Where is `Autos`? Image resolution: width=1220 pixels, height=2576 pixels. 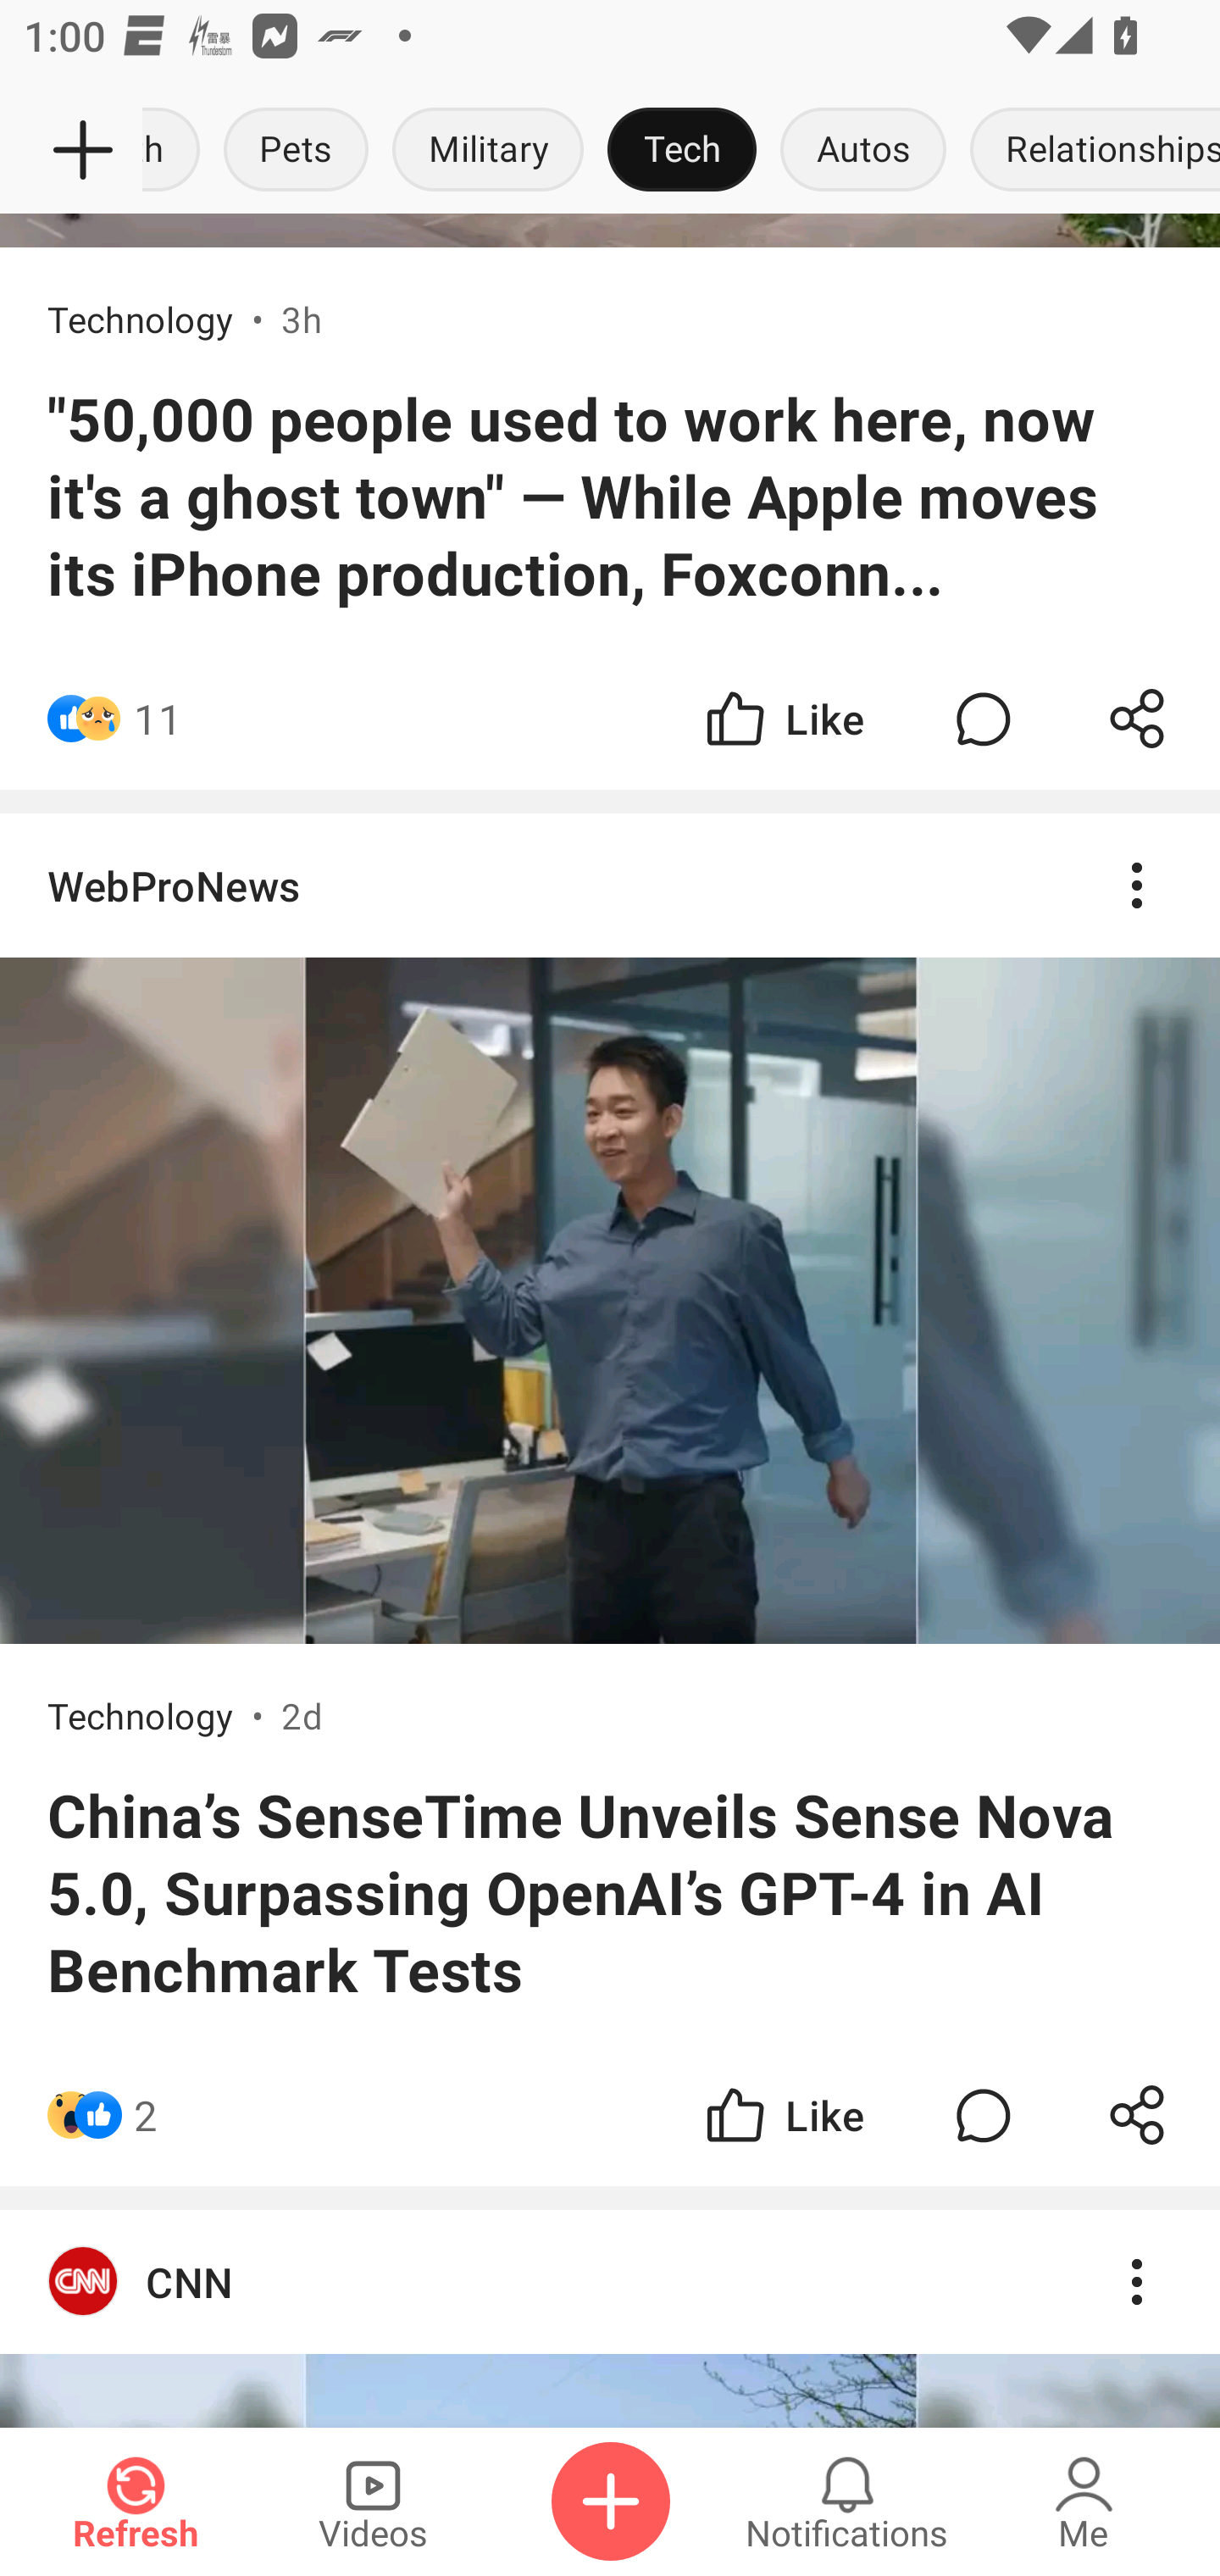
Autos is located at coordinates (862, 151).